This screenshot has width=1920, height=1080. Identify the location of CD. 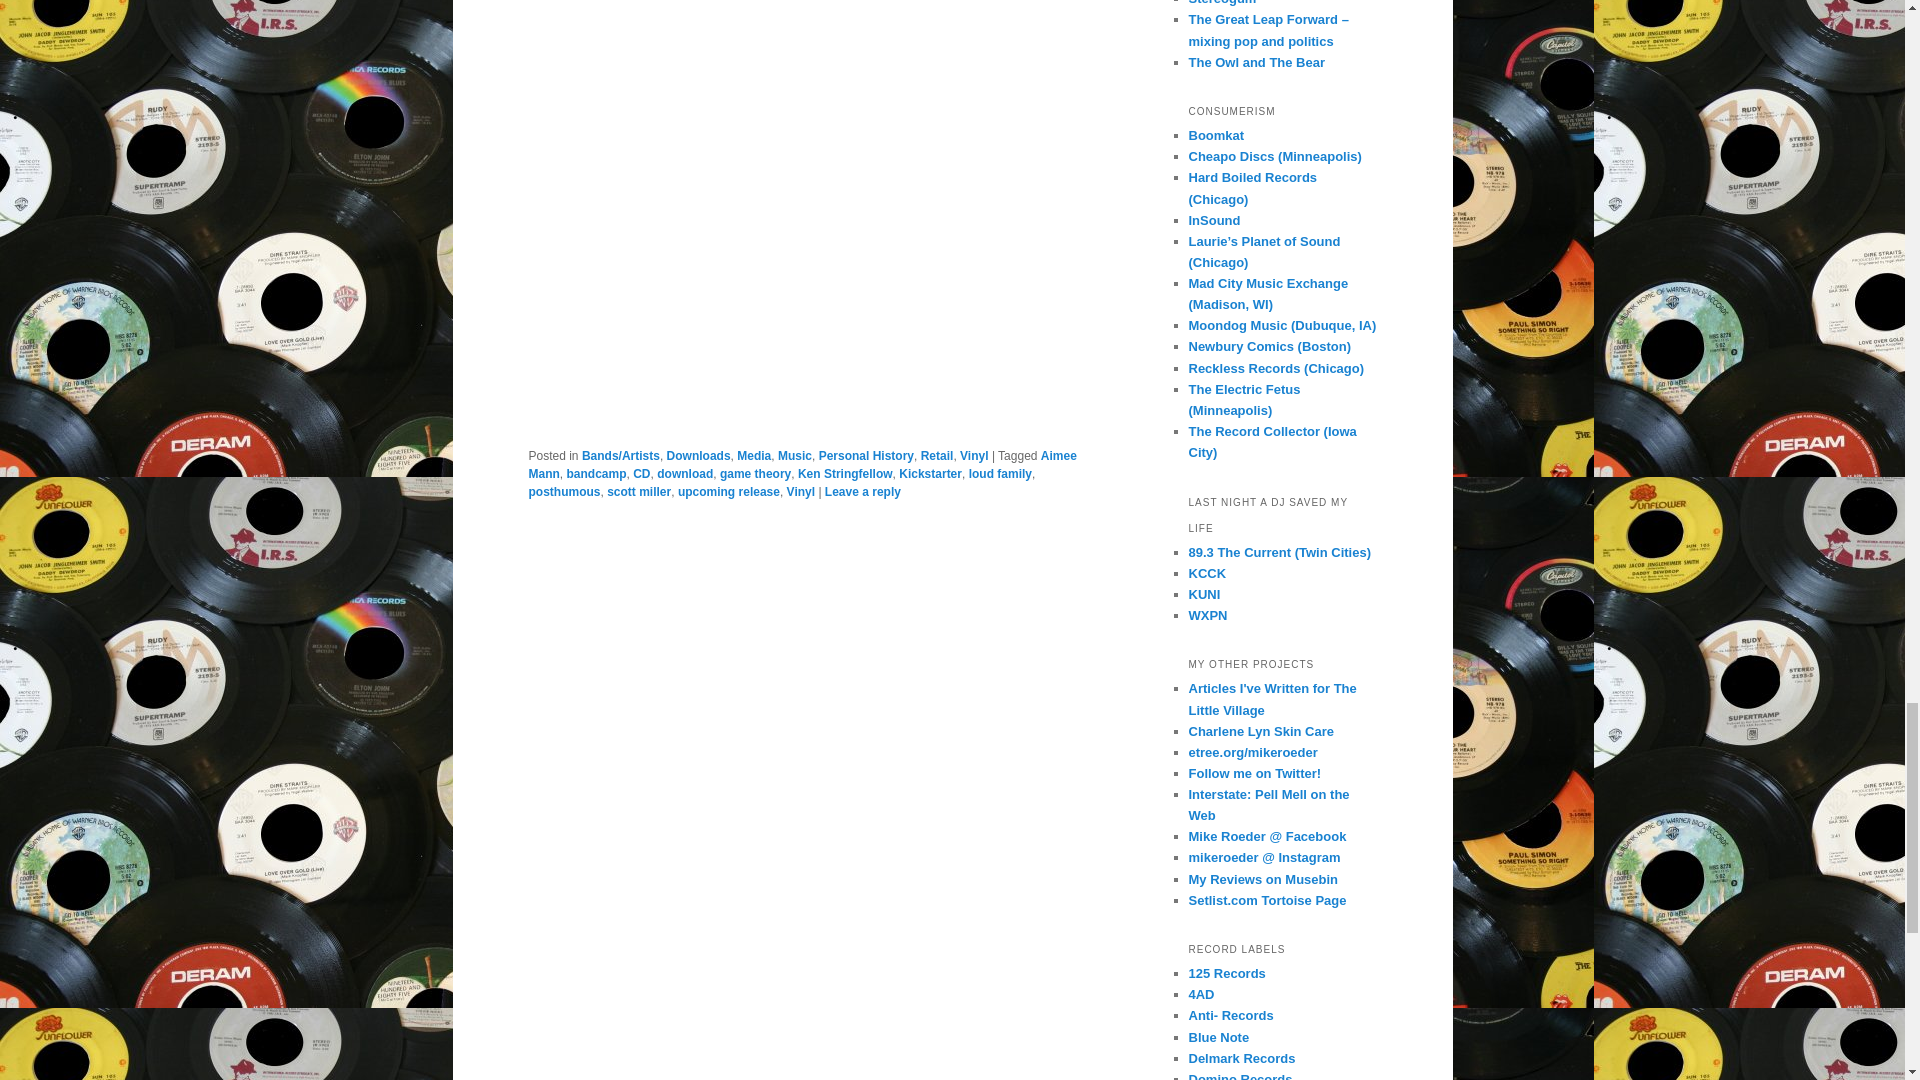
(642, 473).